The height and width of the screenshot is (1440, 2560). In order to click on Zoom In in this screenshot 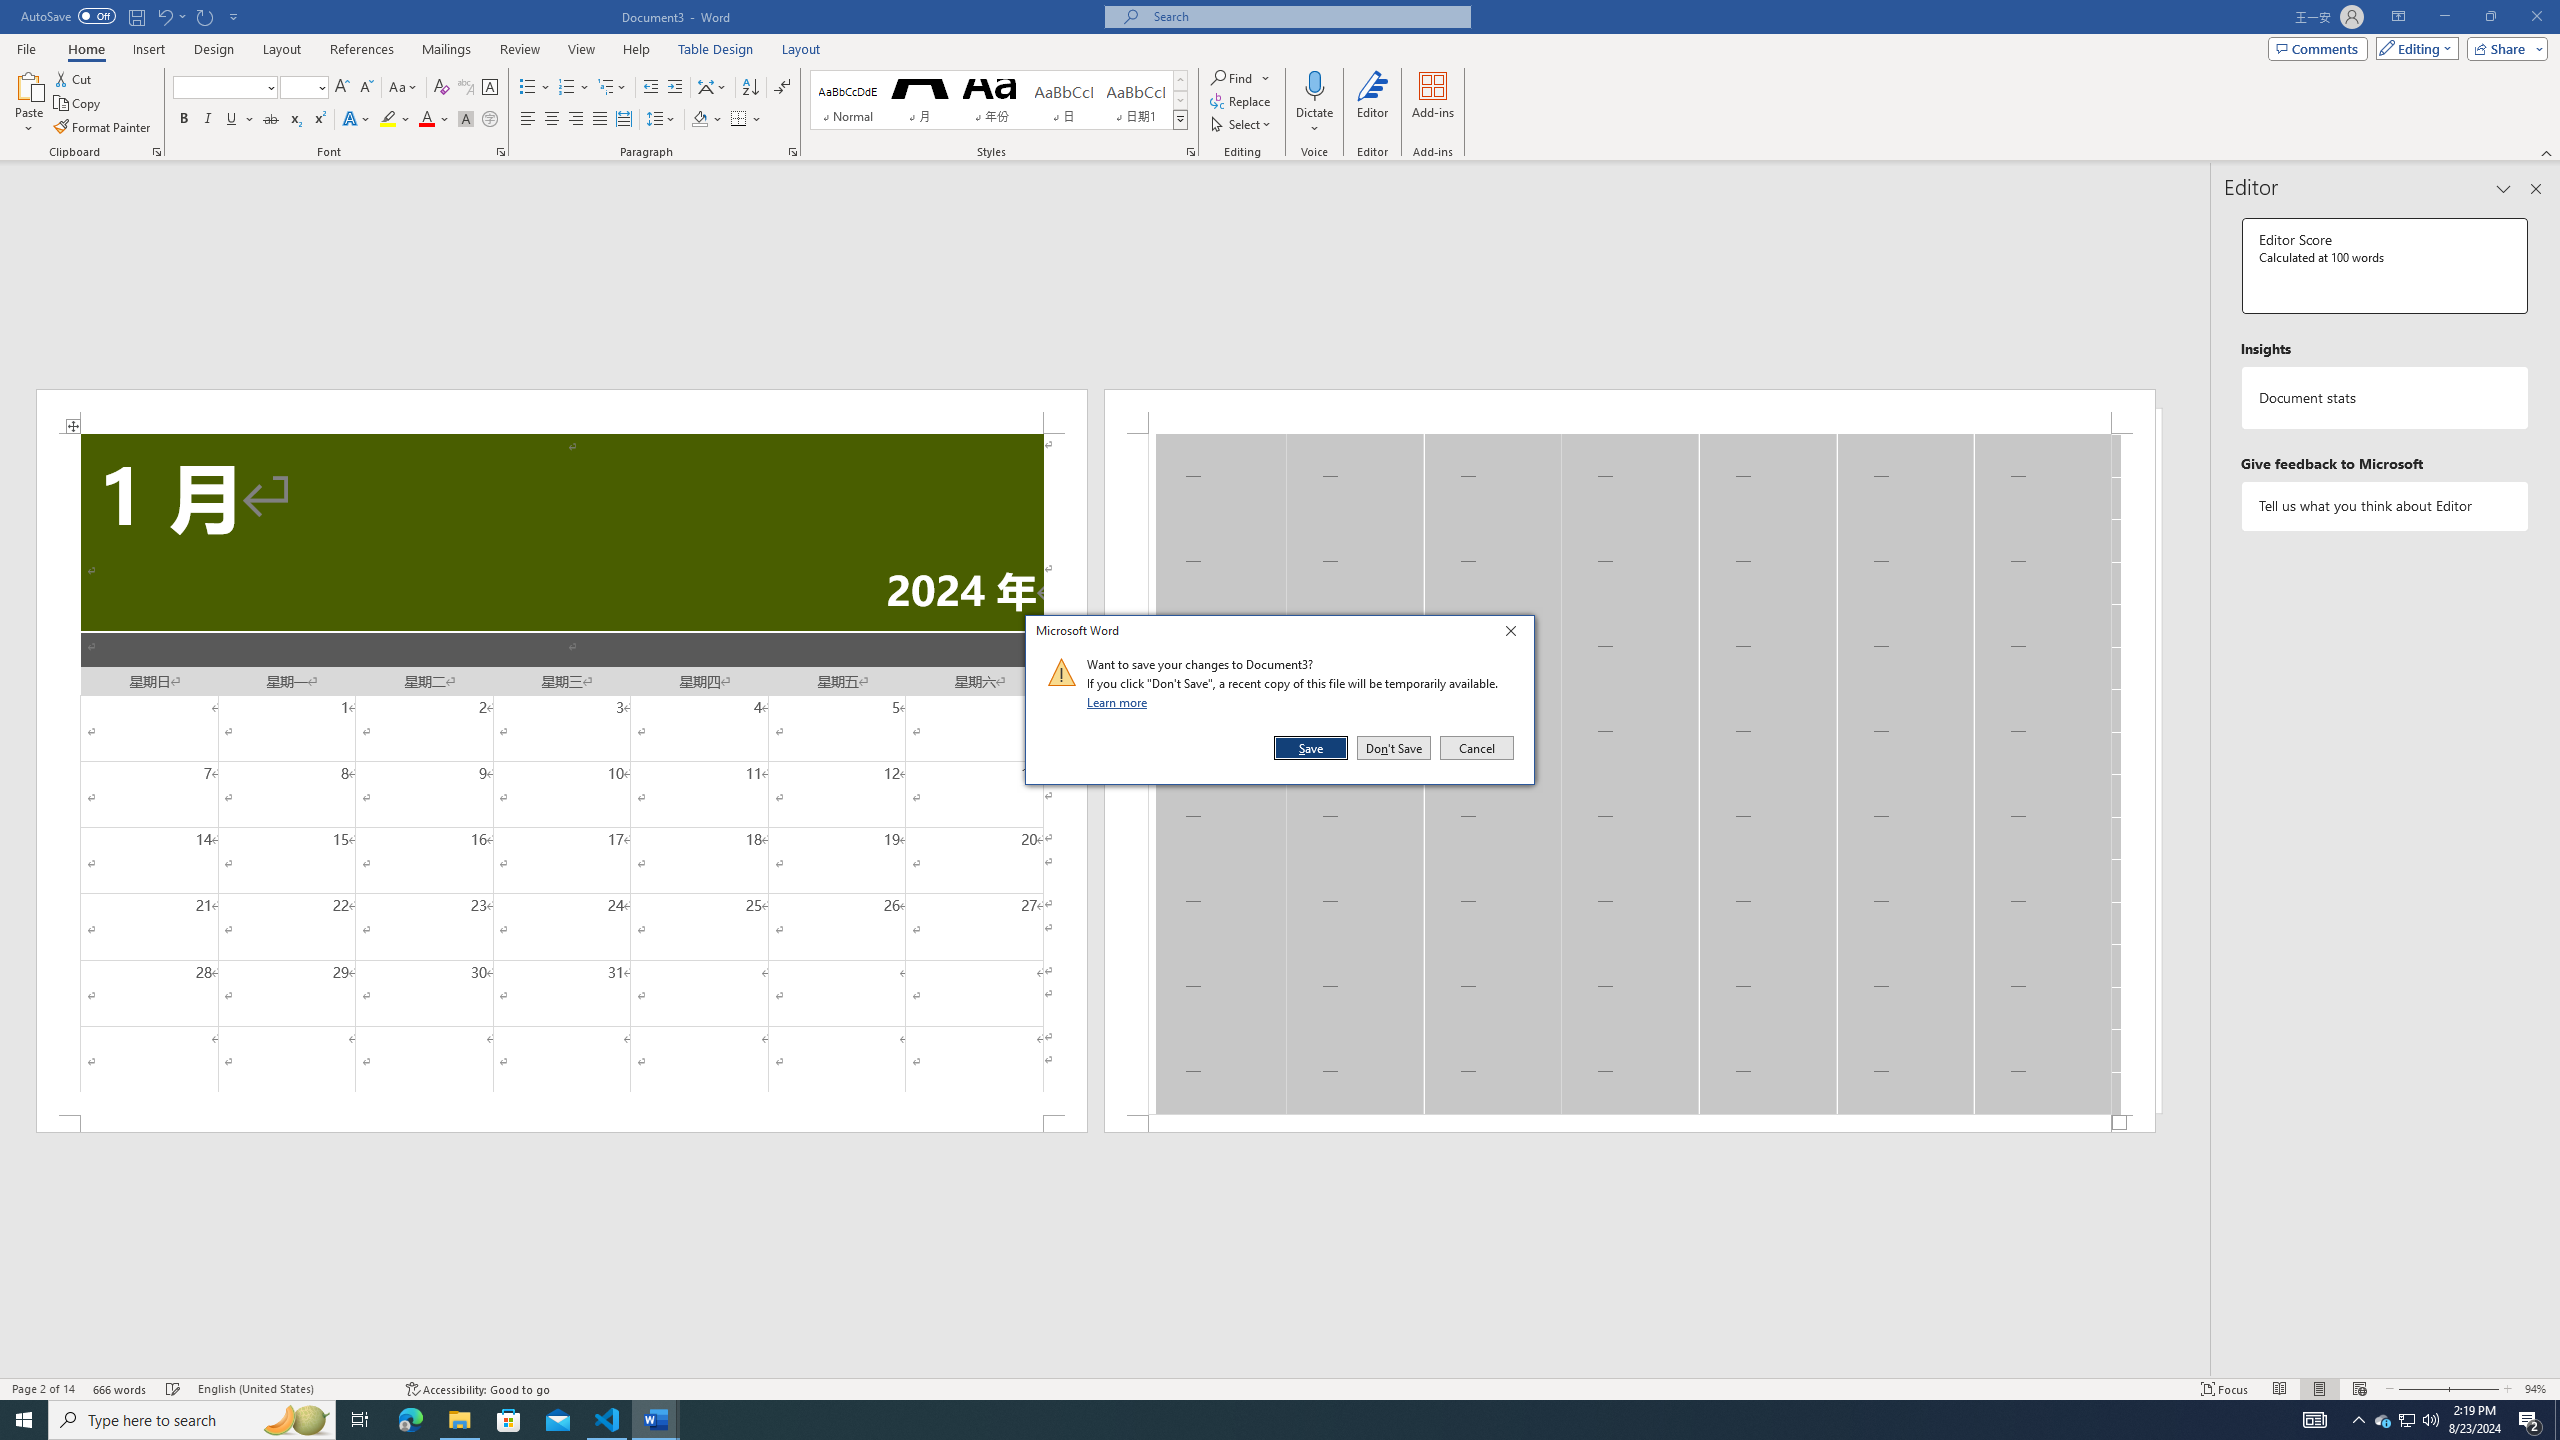, I will do `click(2474, 1389)`.